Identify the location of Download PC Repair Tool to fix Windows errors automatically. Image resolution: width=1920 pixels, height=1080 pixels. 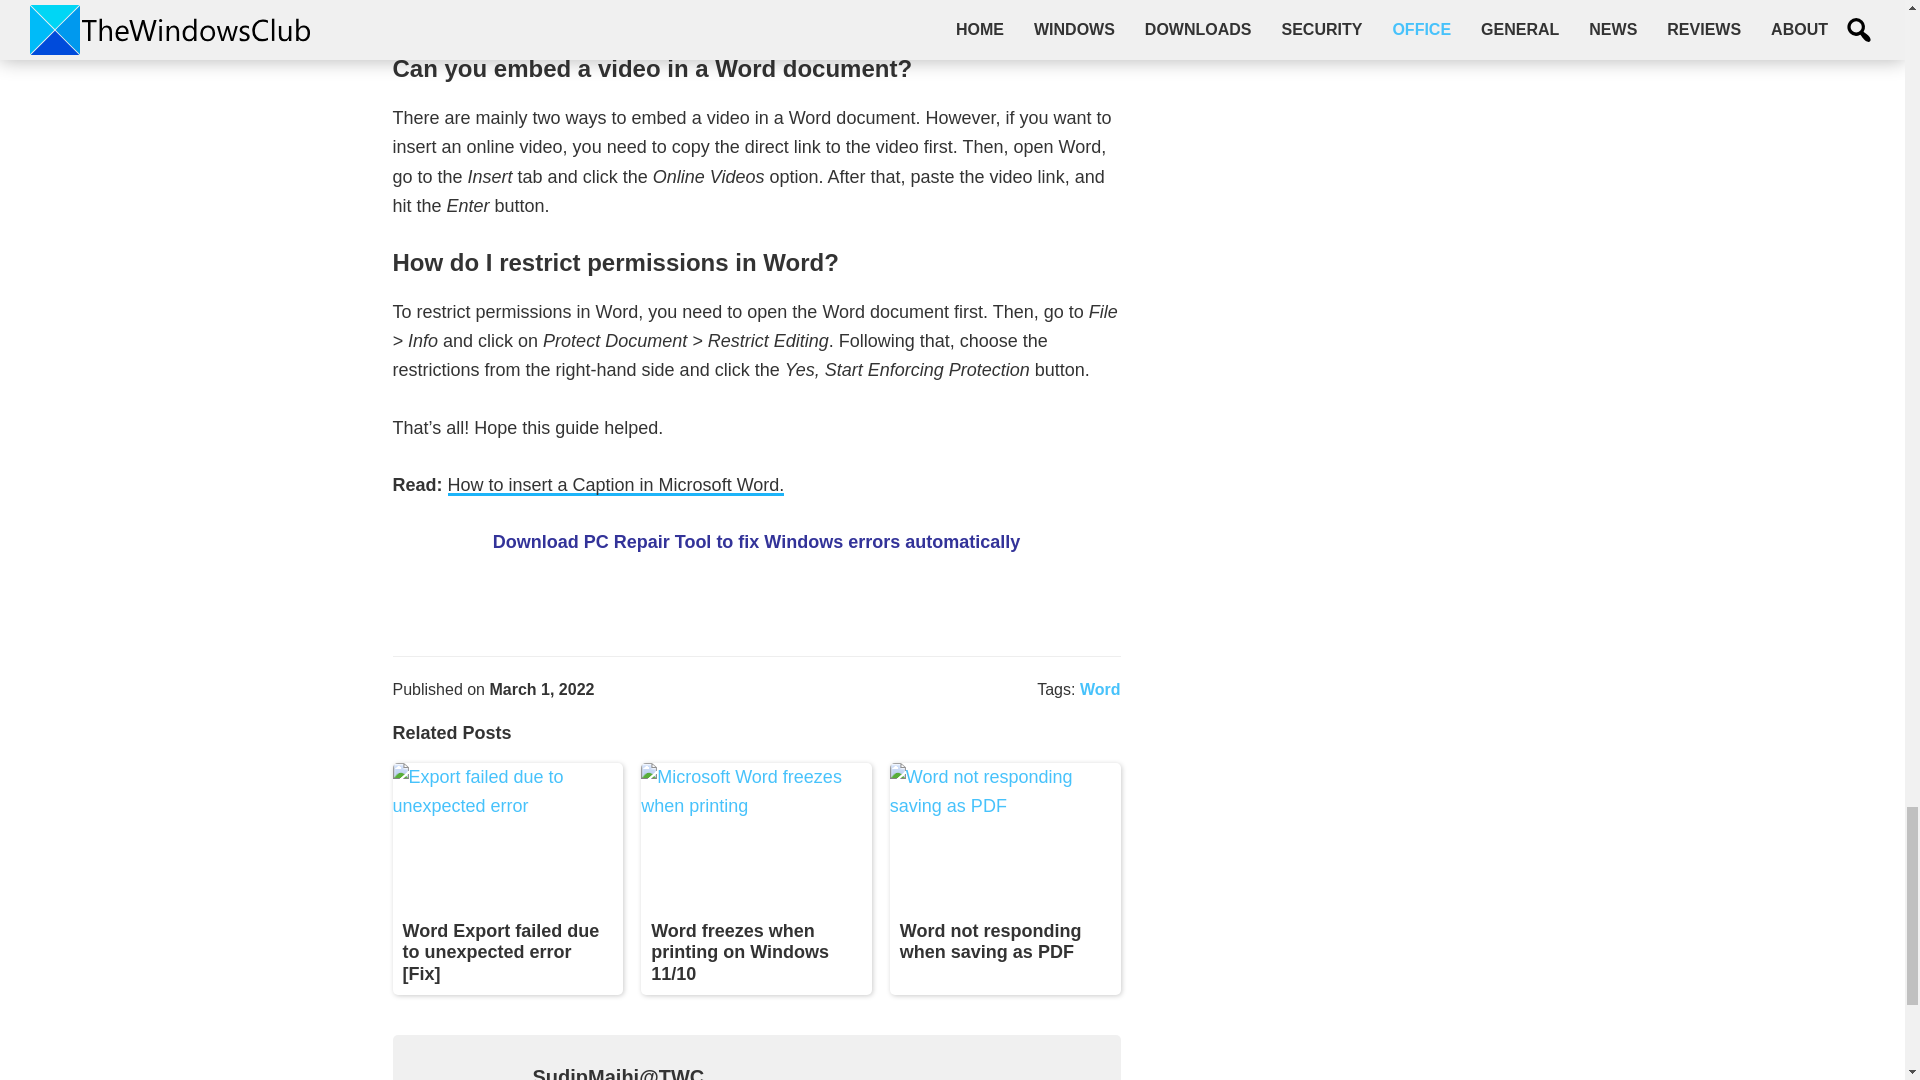
(757, 542).